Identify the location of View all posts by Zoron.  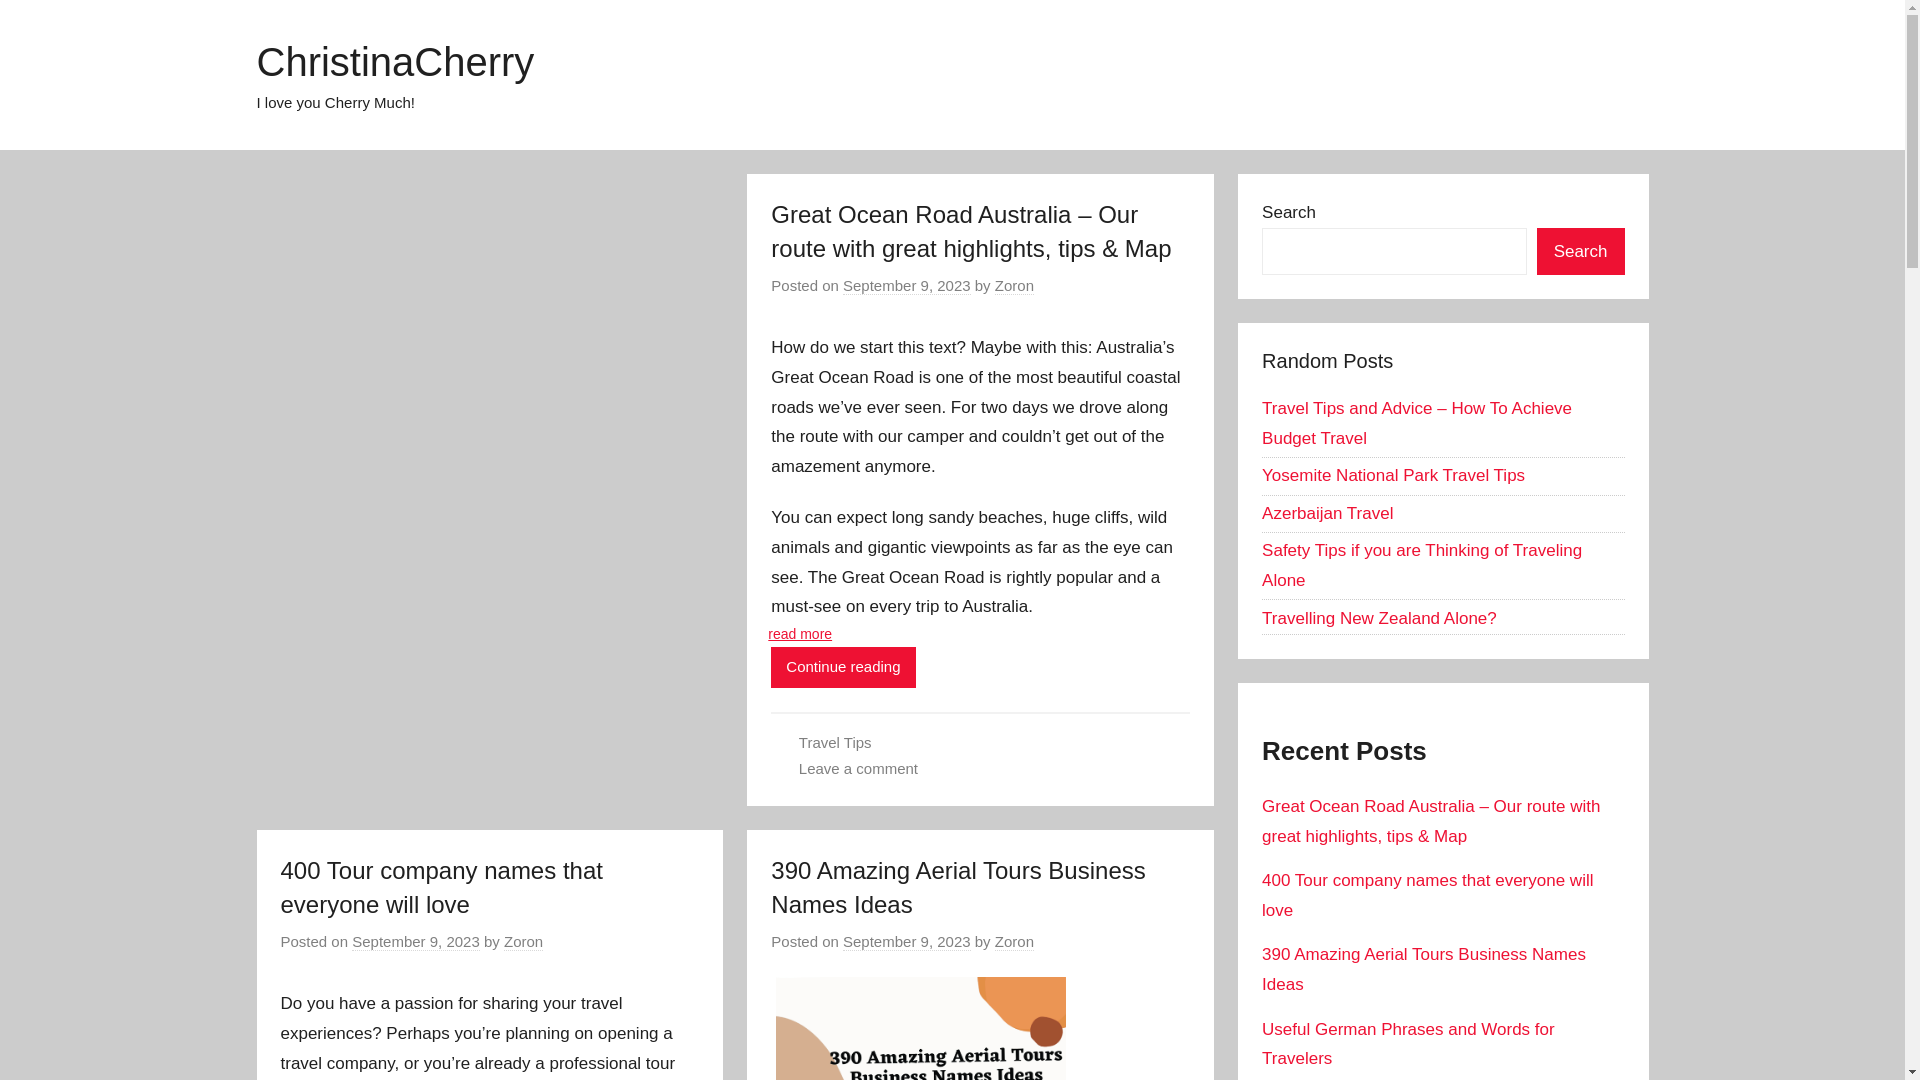
(1014, 942).